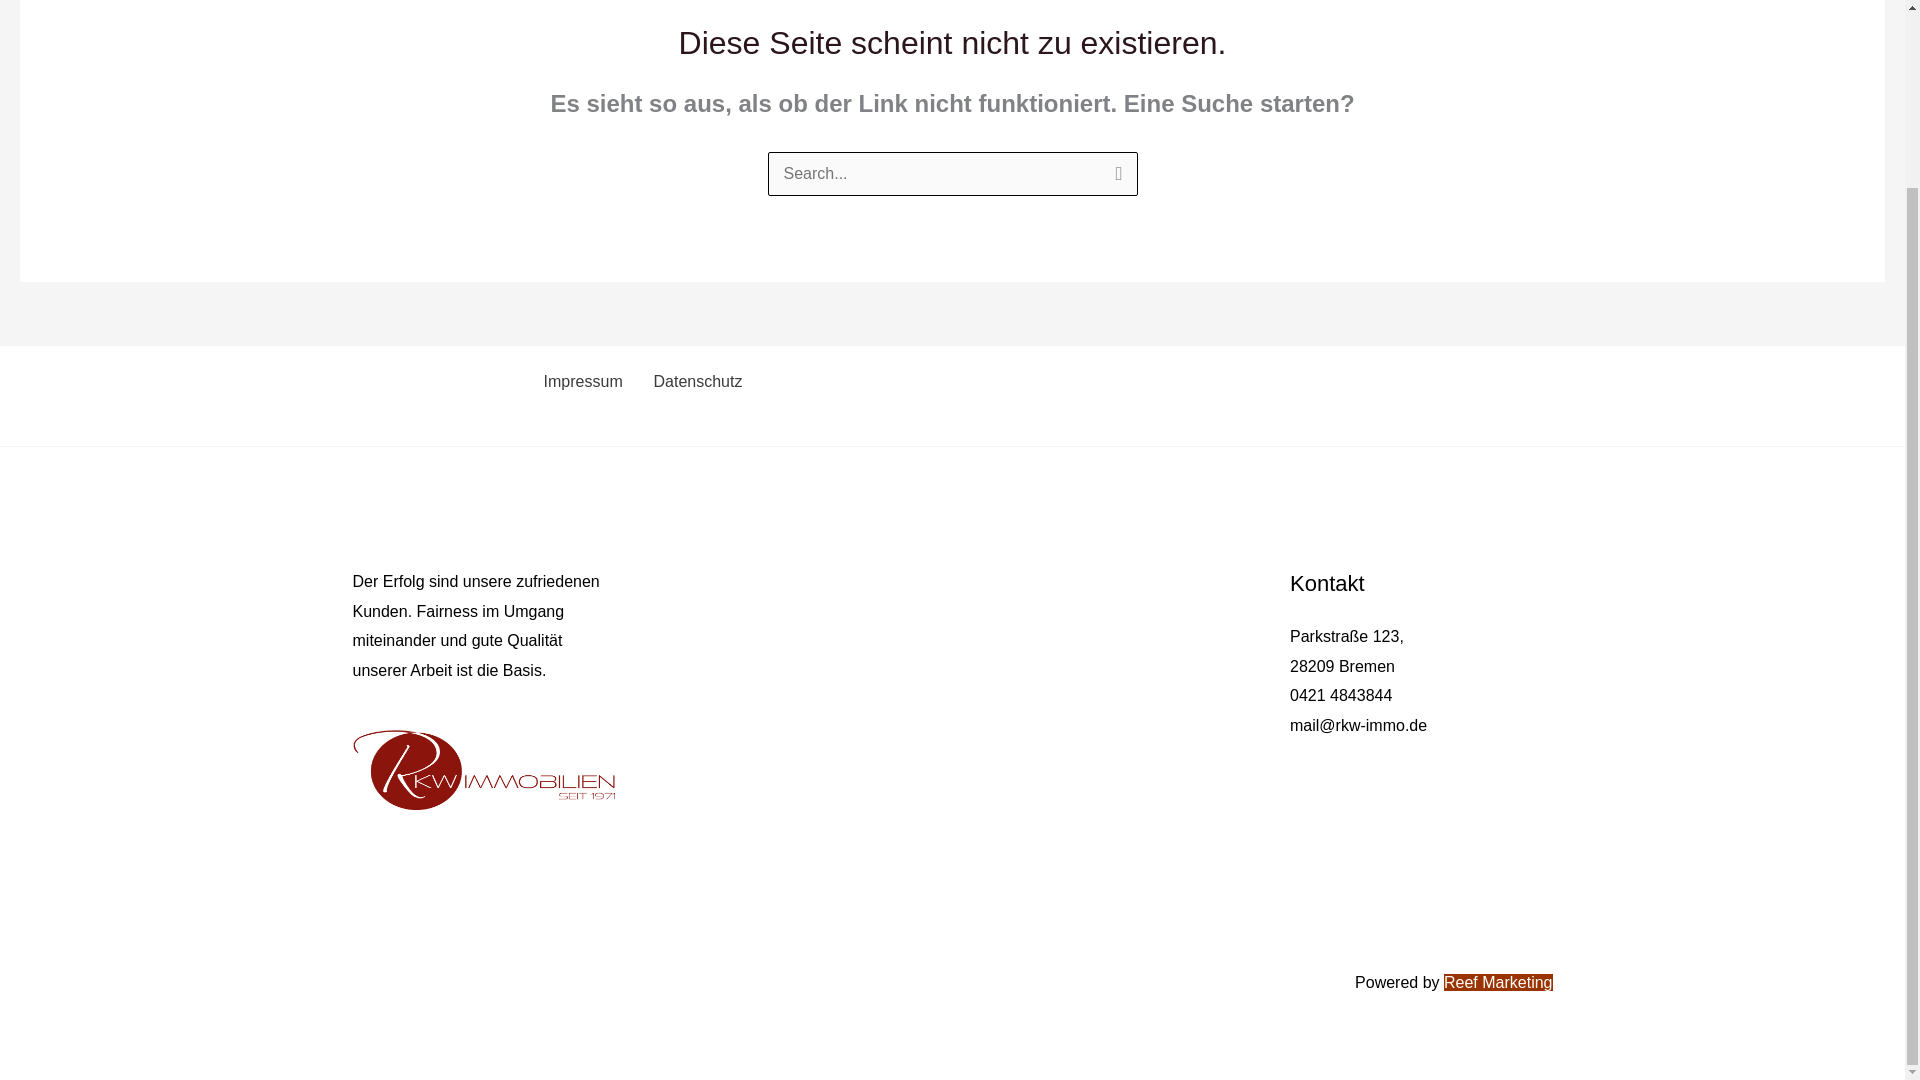  I want to click on Datenschutz, so click(694, 381).